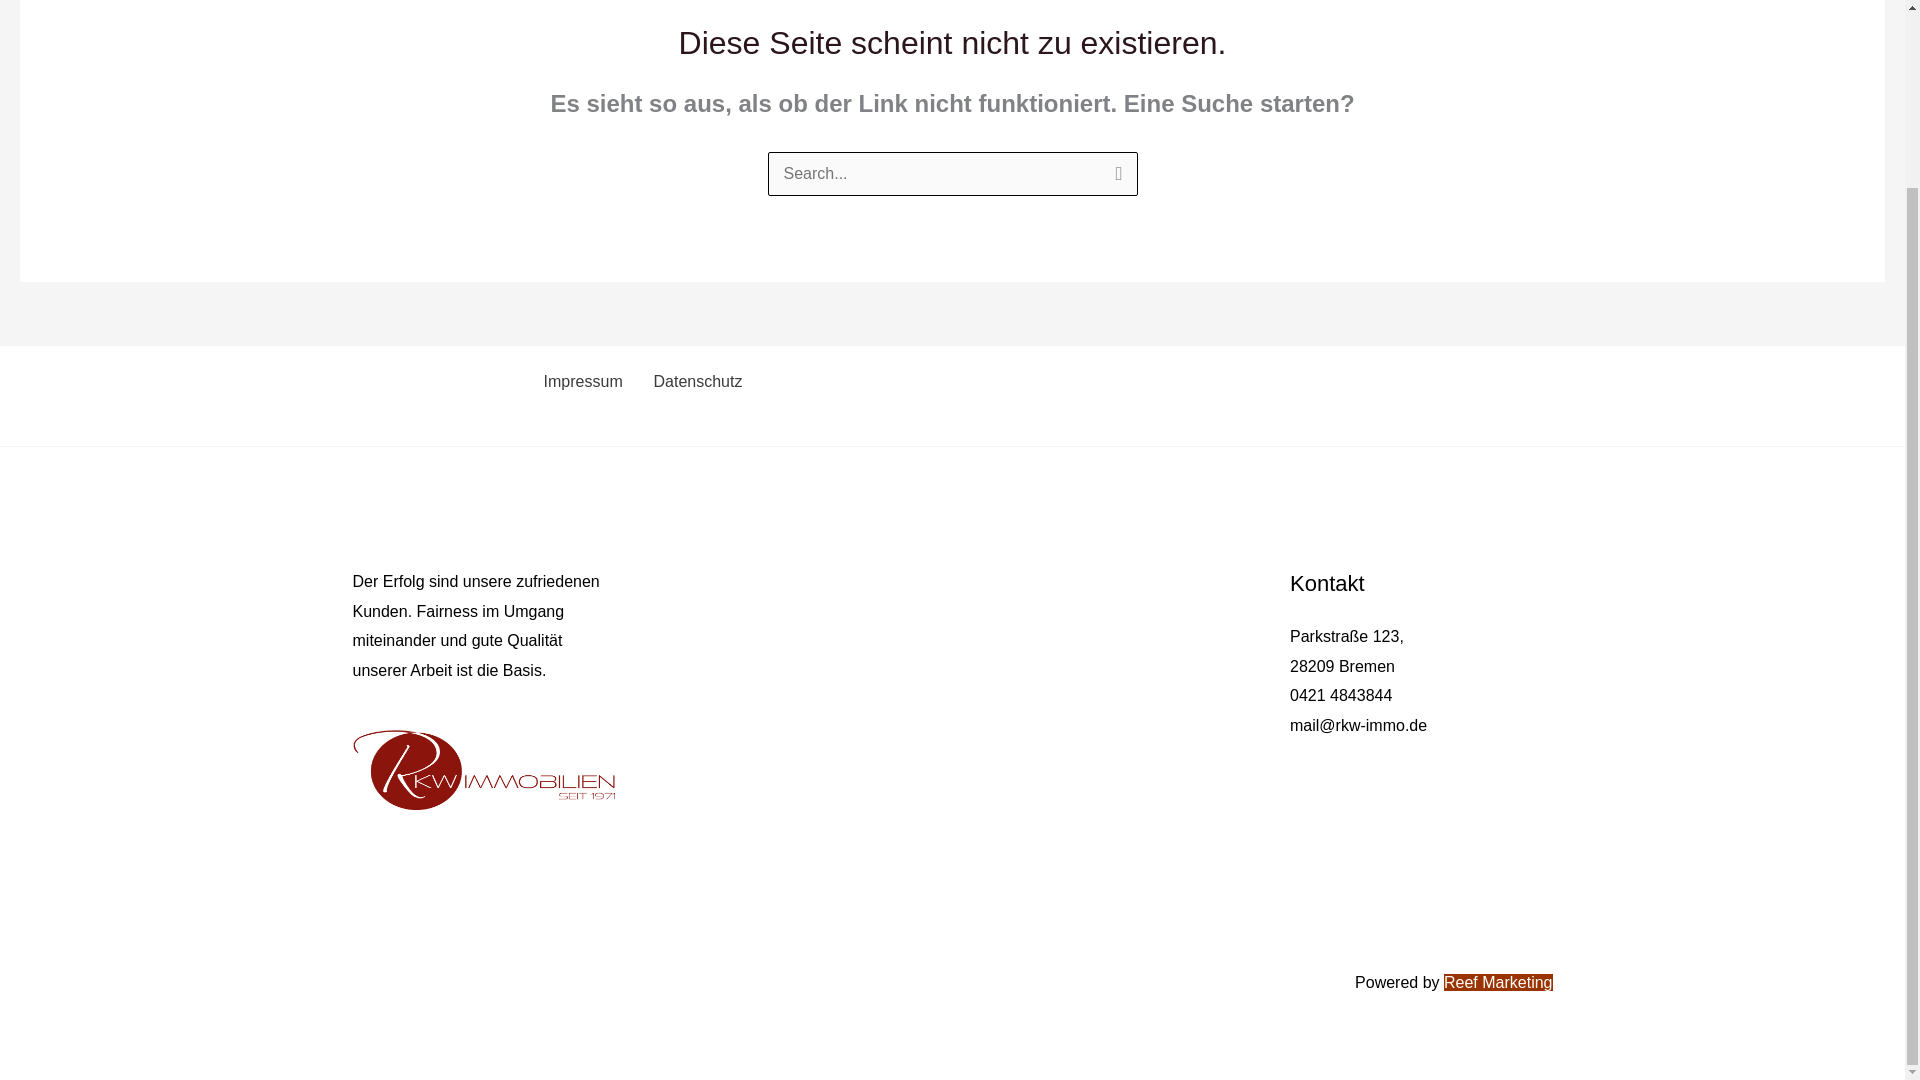  I want to click on Datenschutz, so click(694, 381).